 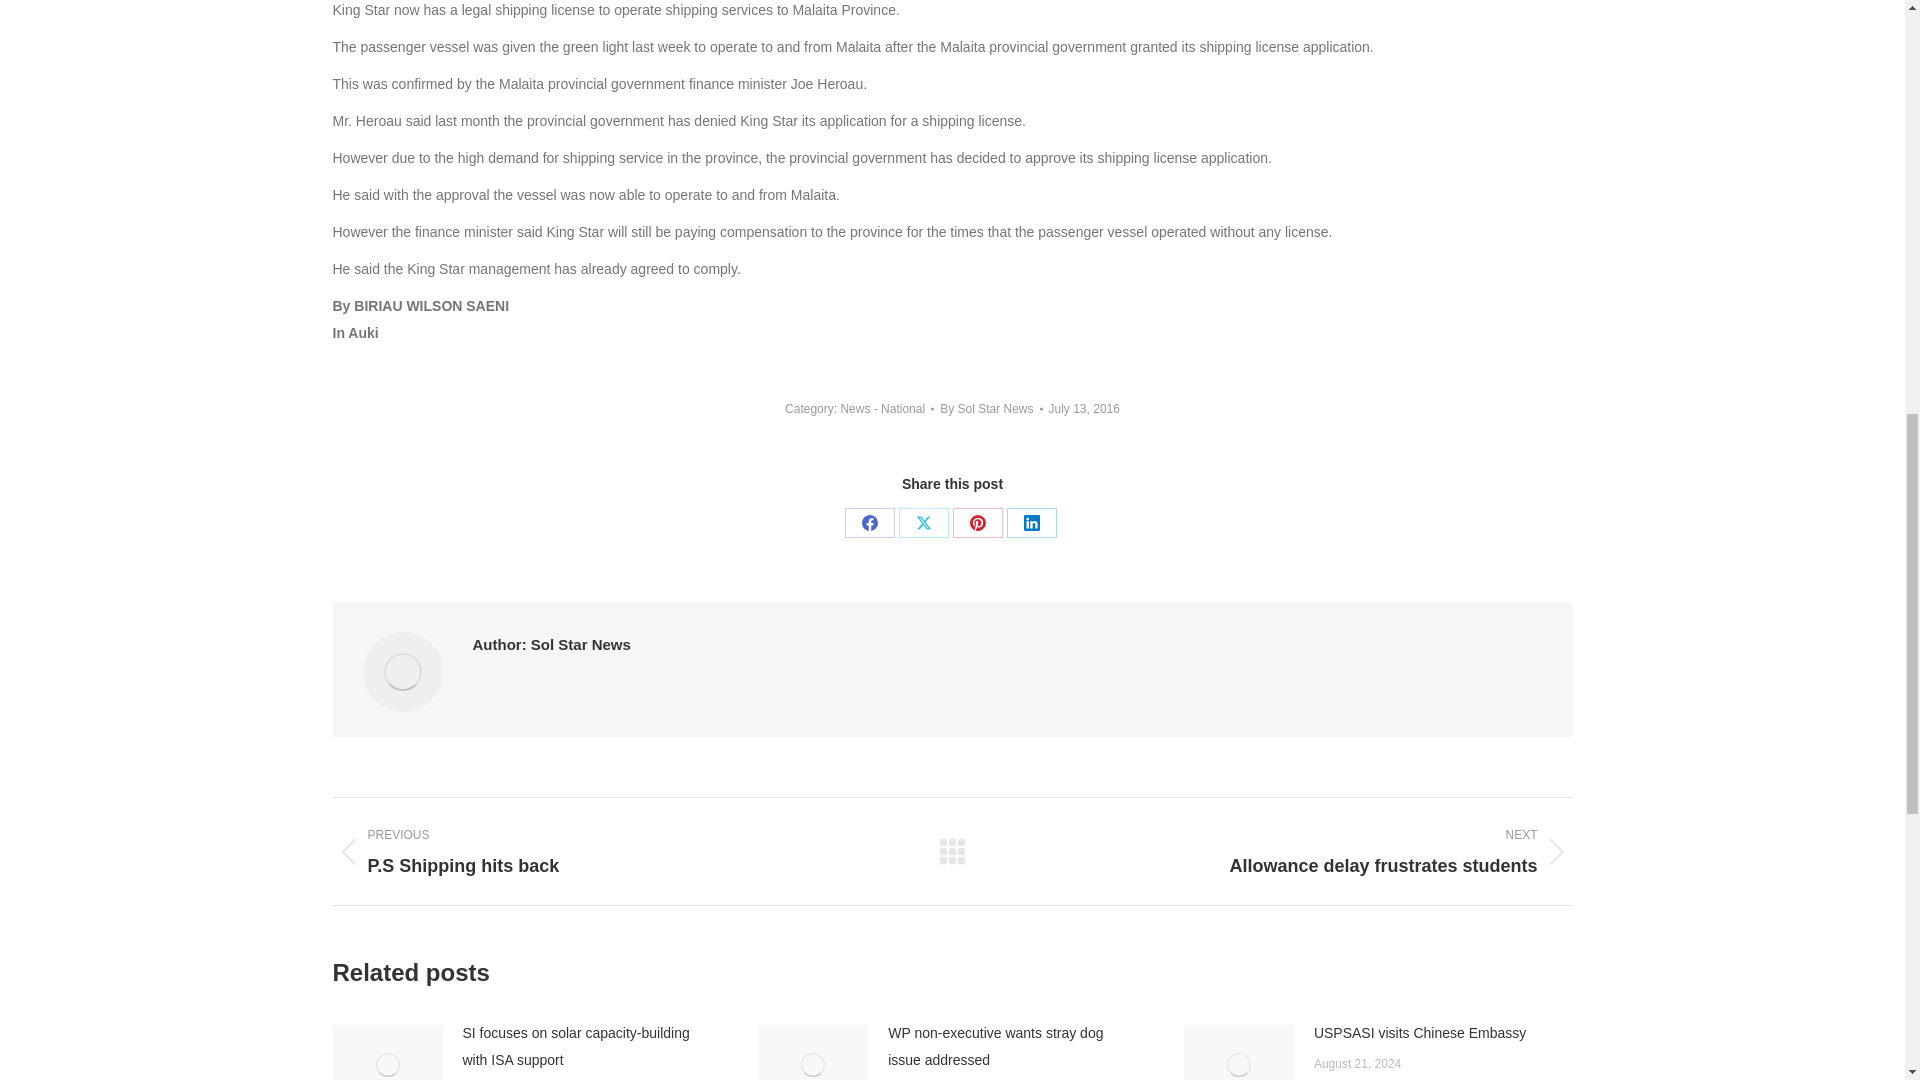 What do you see at coordinates (991, 409) in the screenshot?
I see `View all posts by Sol Star News` at bounding box center [991, 409].